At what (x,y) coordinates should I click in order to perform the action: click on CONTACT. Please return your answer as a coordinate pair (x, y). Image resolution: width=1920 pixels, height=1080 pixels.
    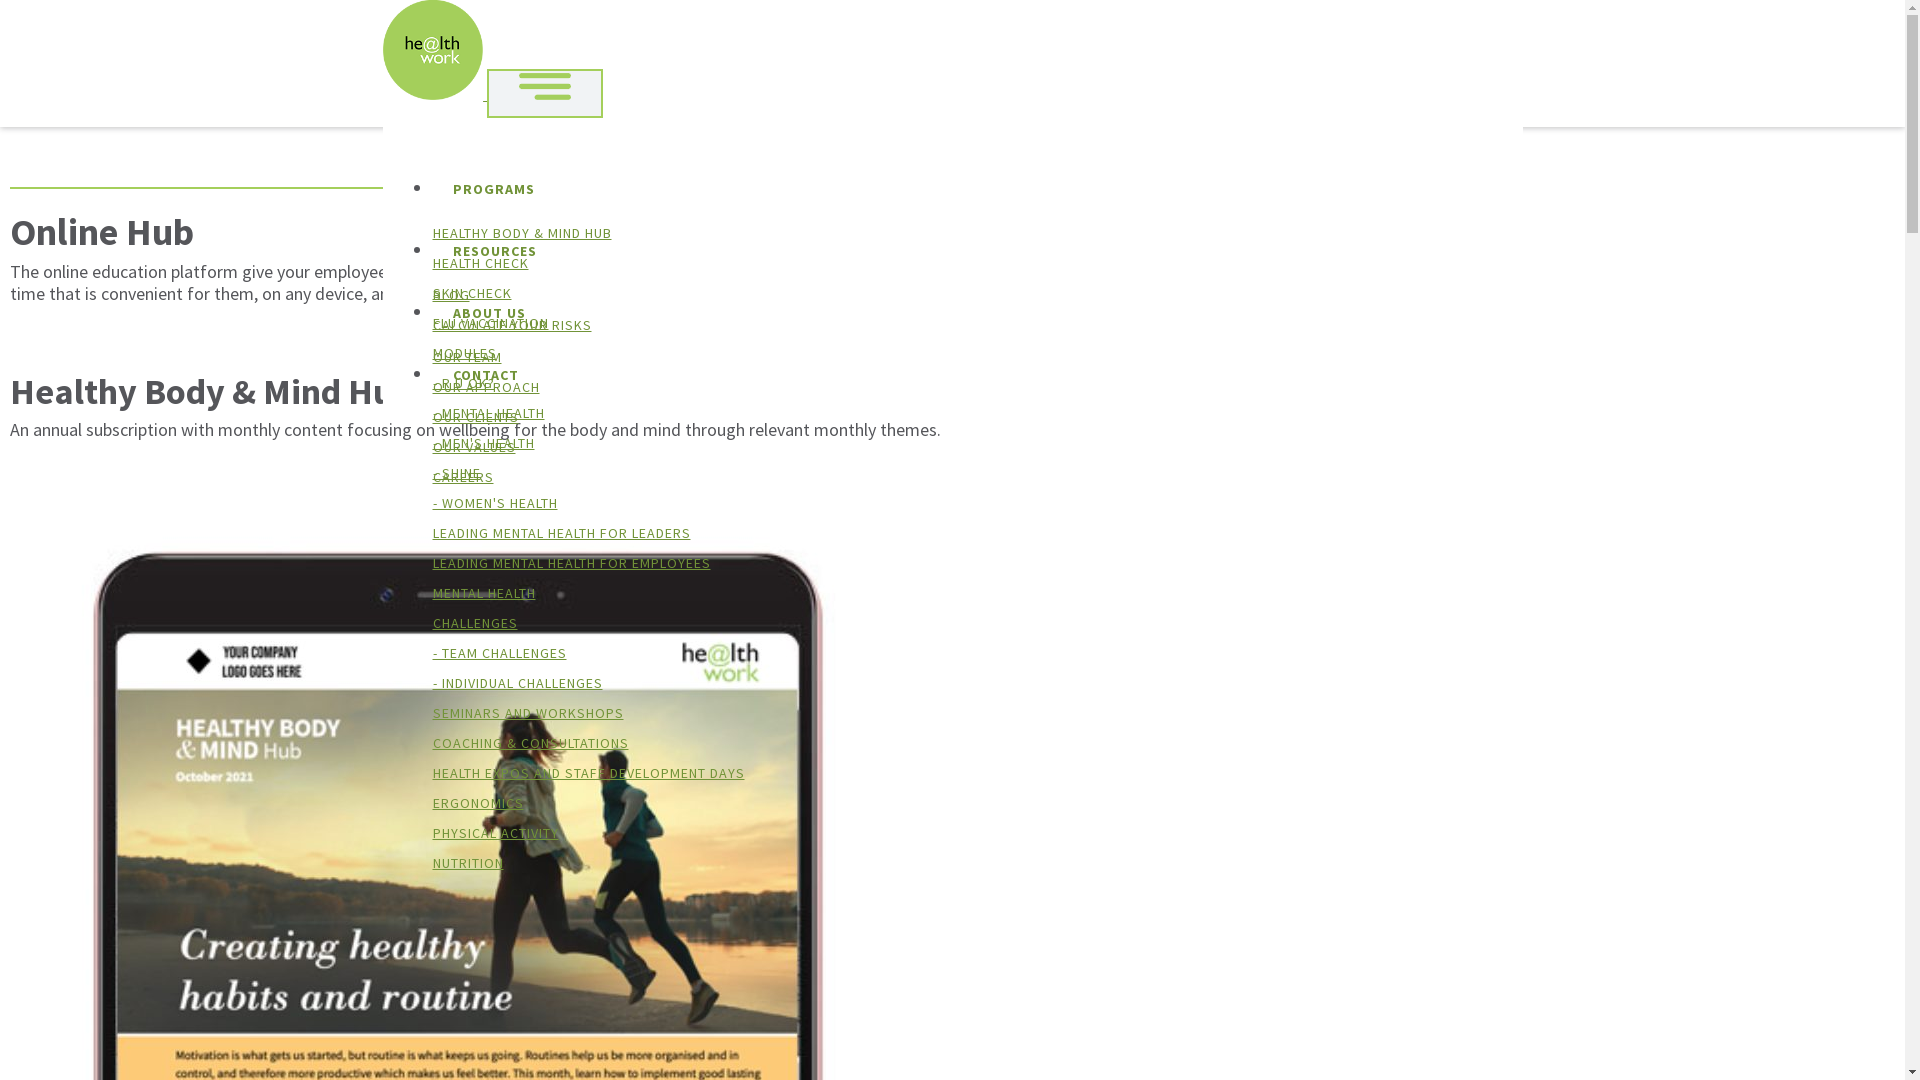
    Looking at the image, I should click on (972, 375).